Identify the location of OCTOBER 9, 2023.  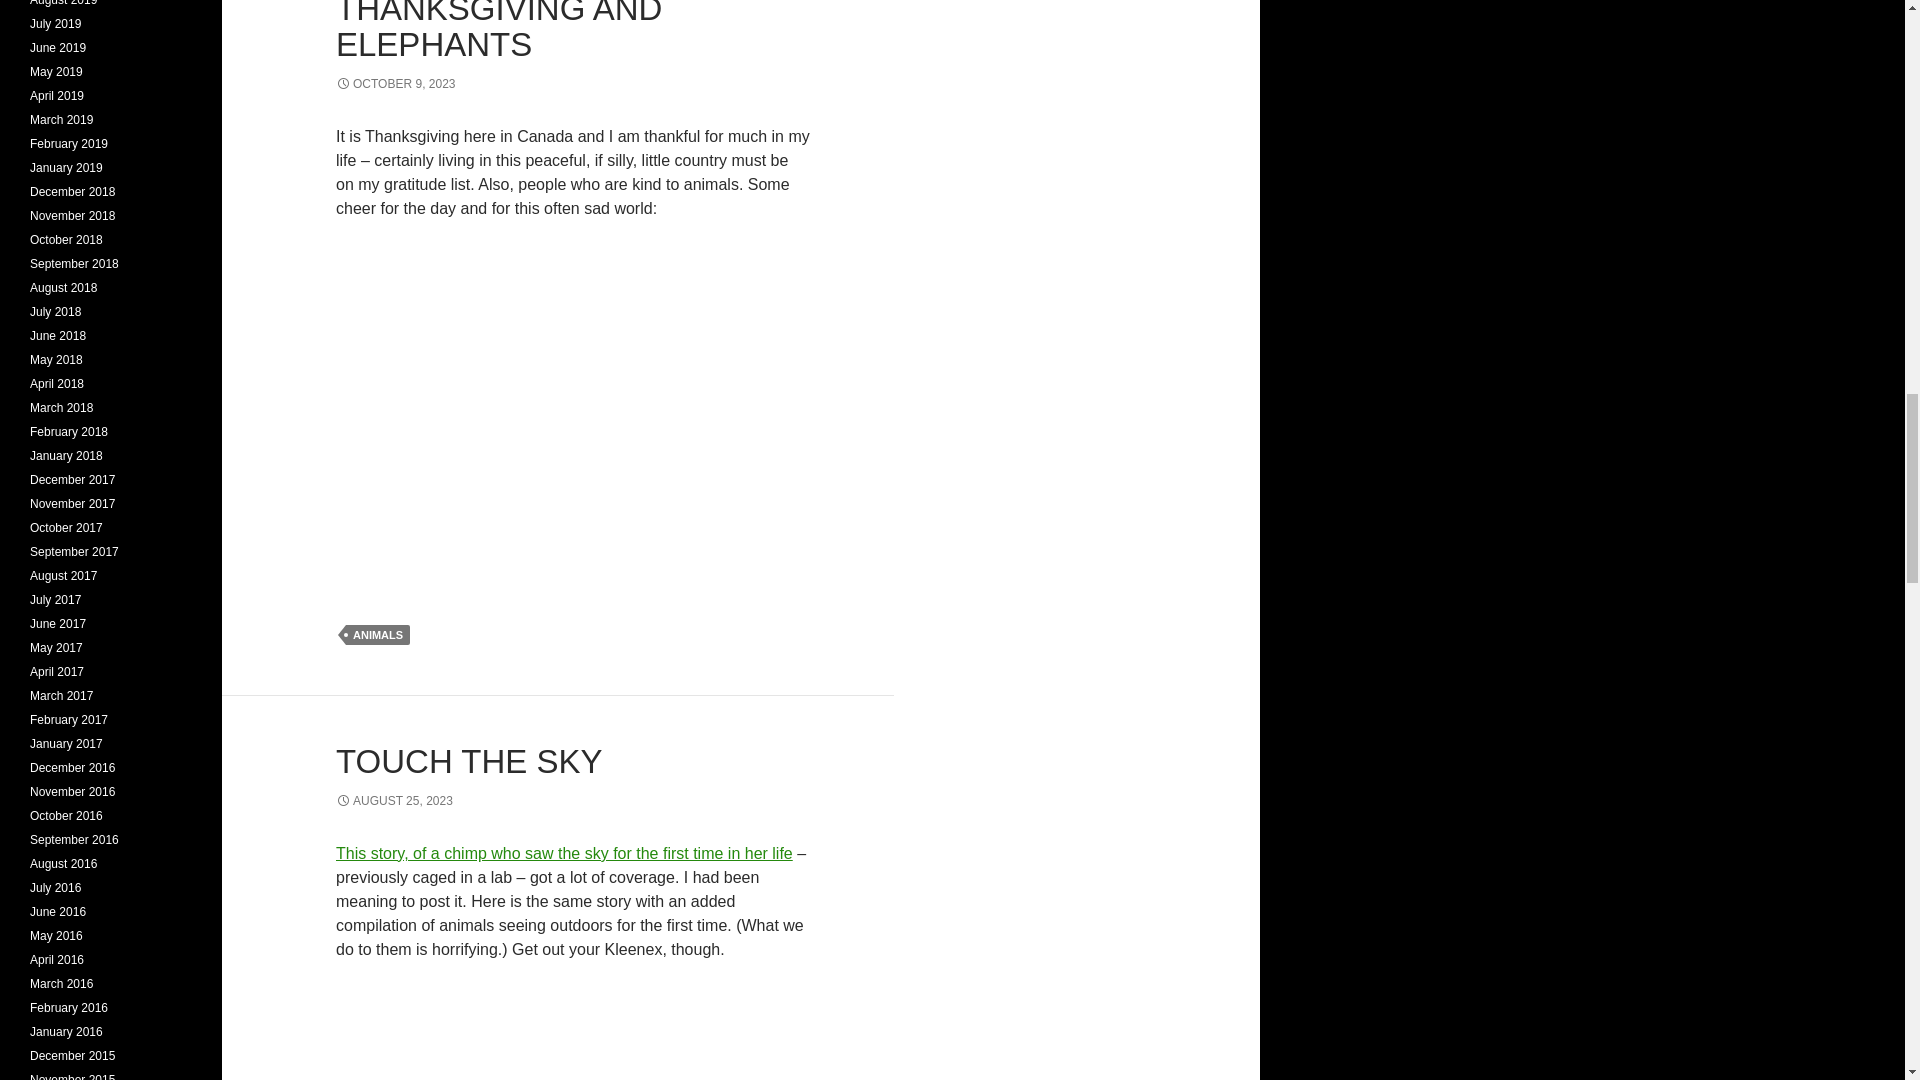
(396, 83).